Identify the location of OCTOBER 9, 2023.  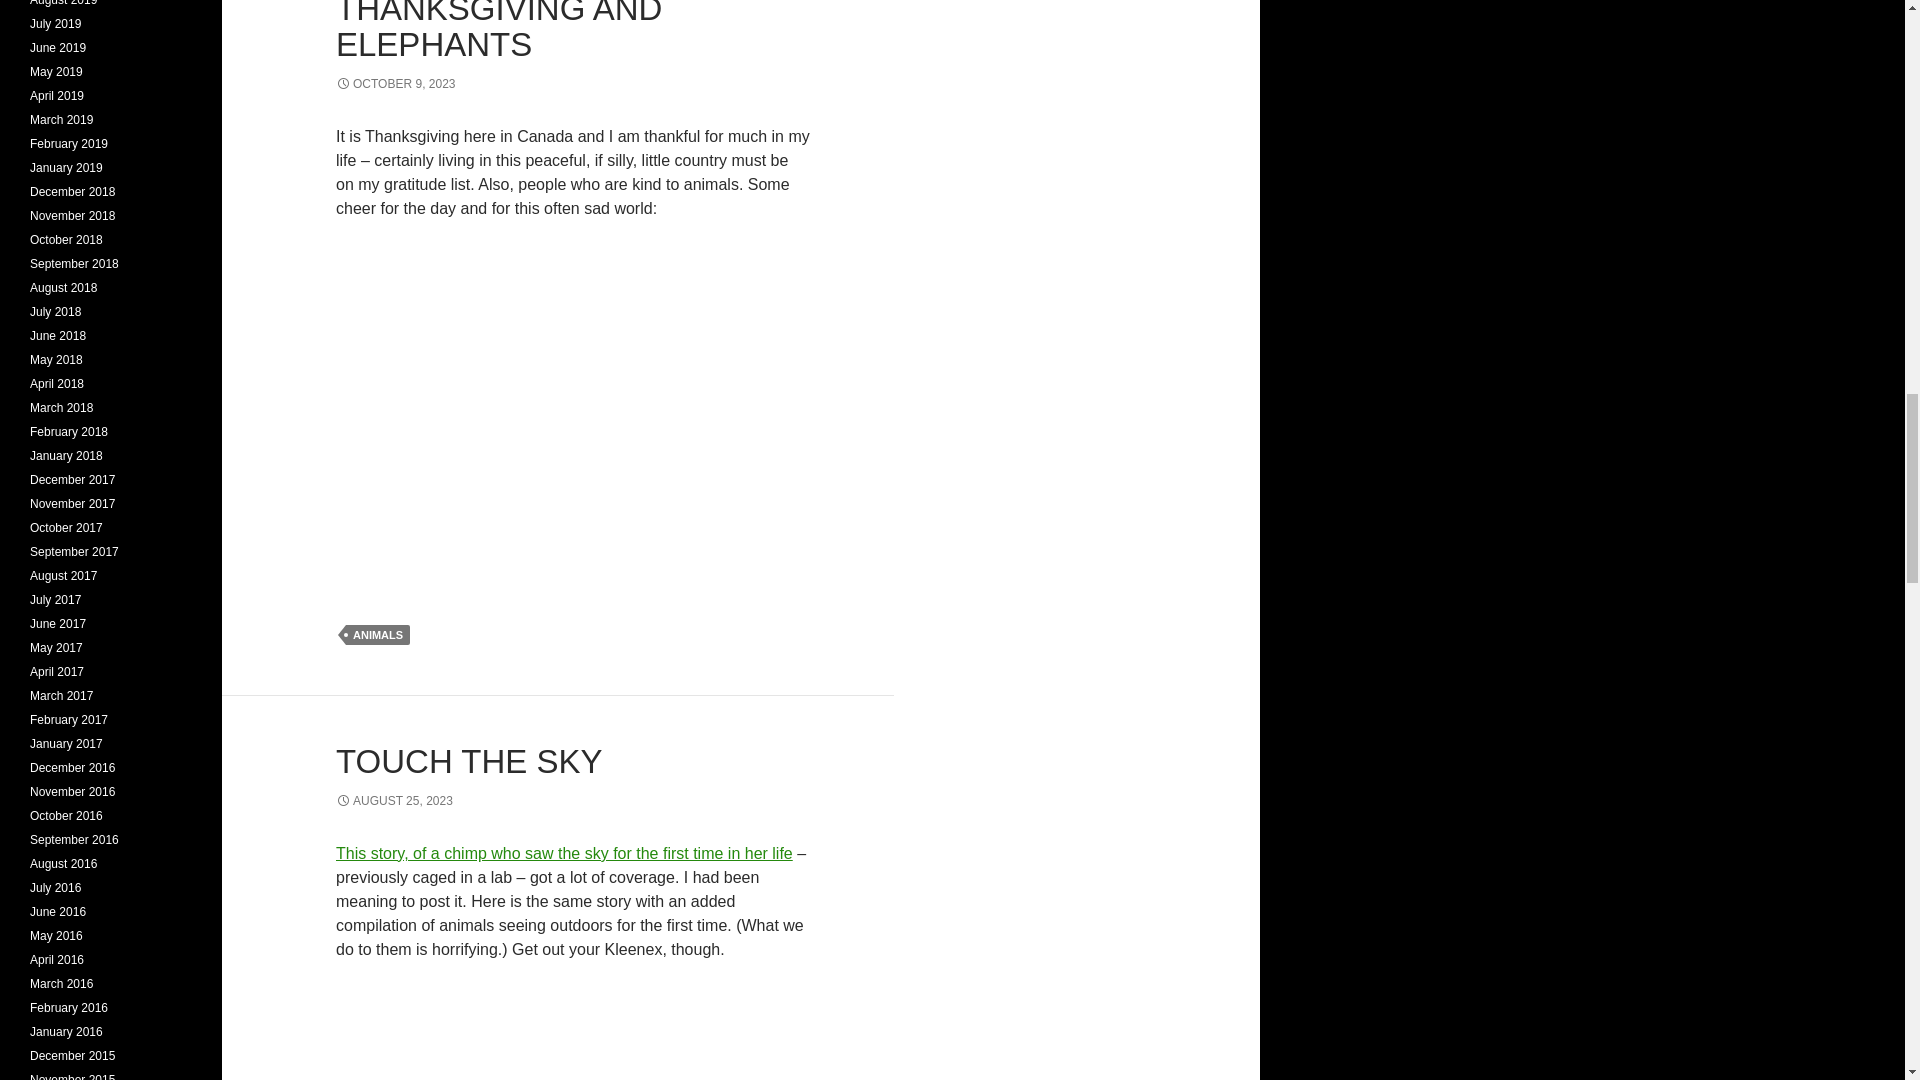
(396, 83).